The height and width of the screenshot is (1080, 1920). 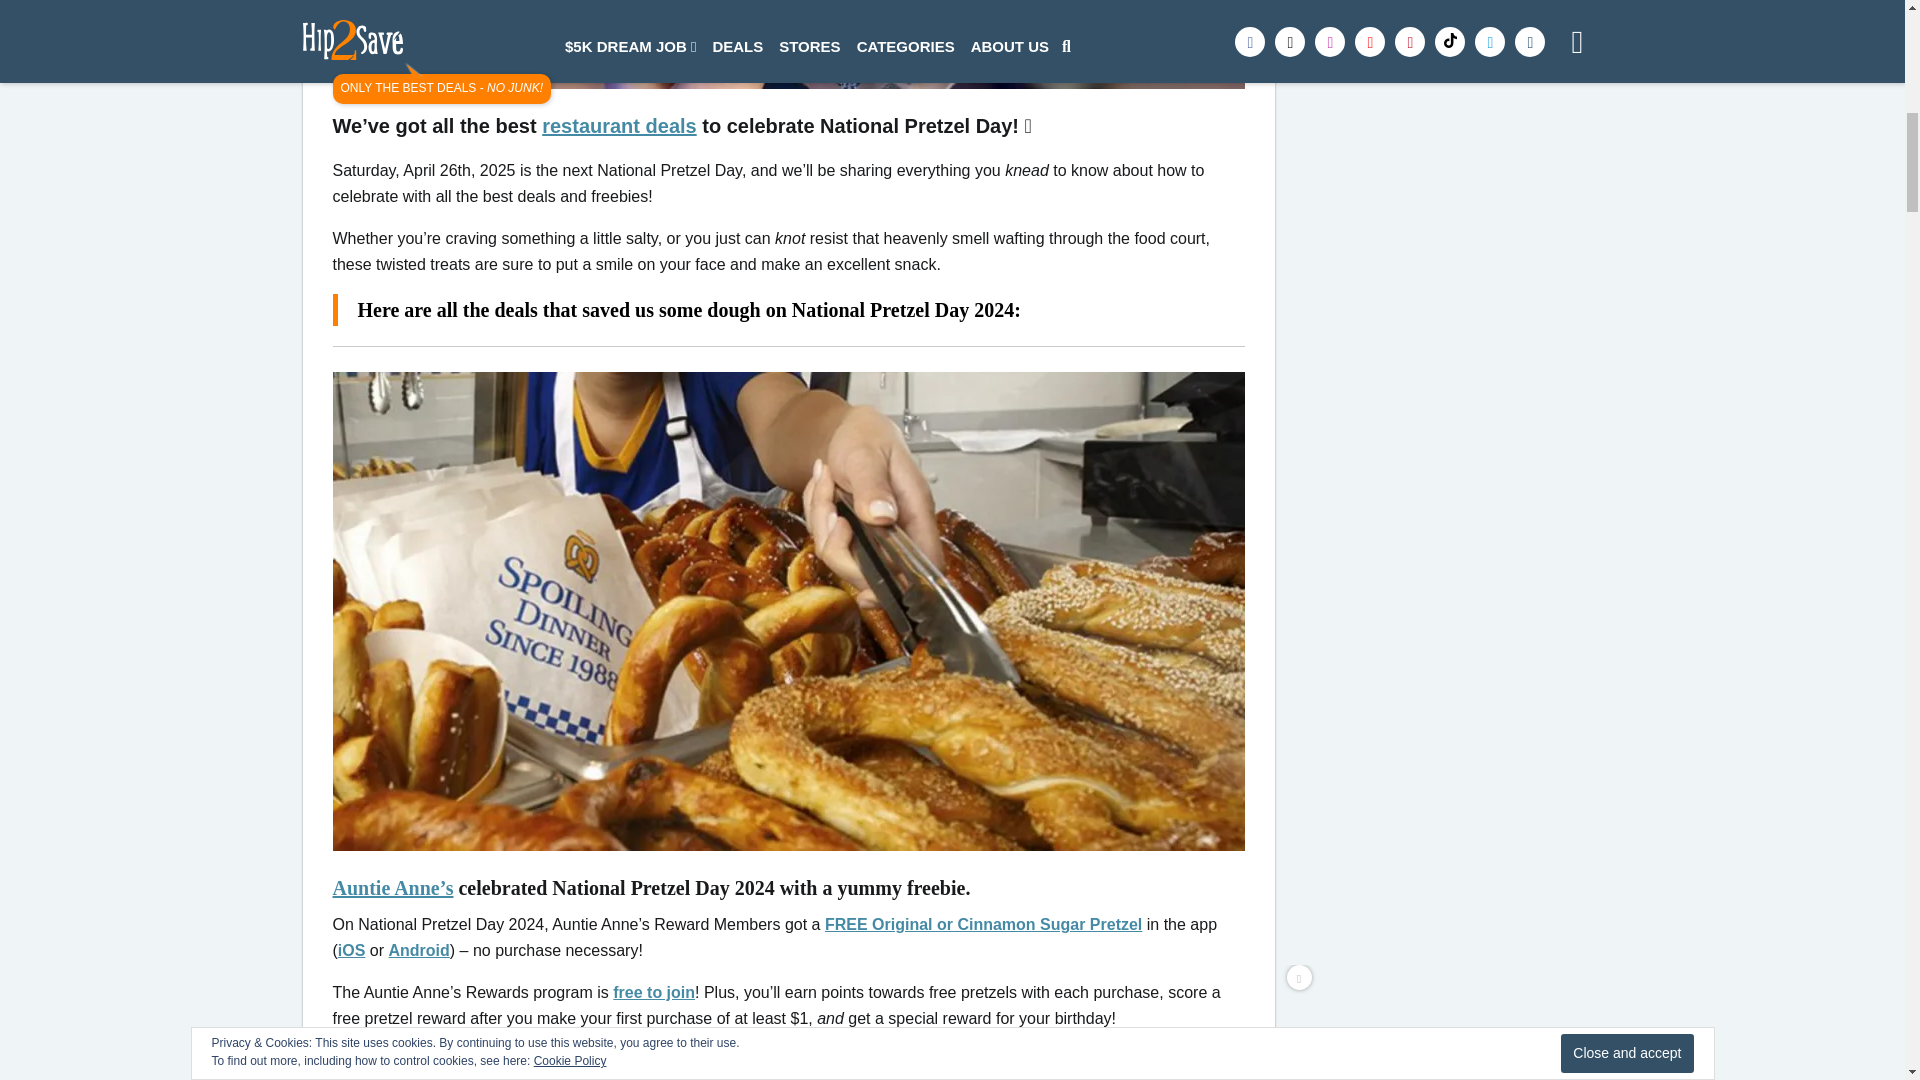 I want to click on free to join, so click(x=654, y=992).